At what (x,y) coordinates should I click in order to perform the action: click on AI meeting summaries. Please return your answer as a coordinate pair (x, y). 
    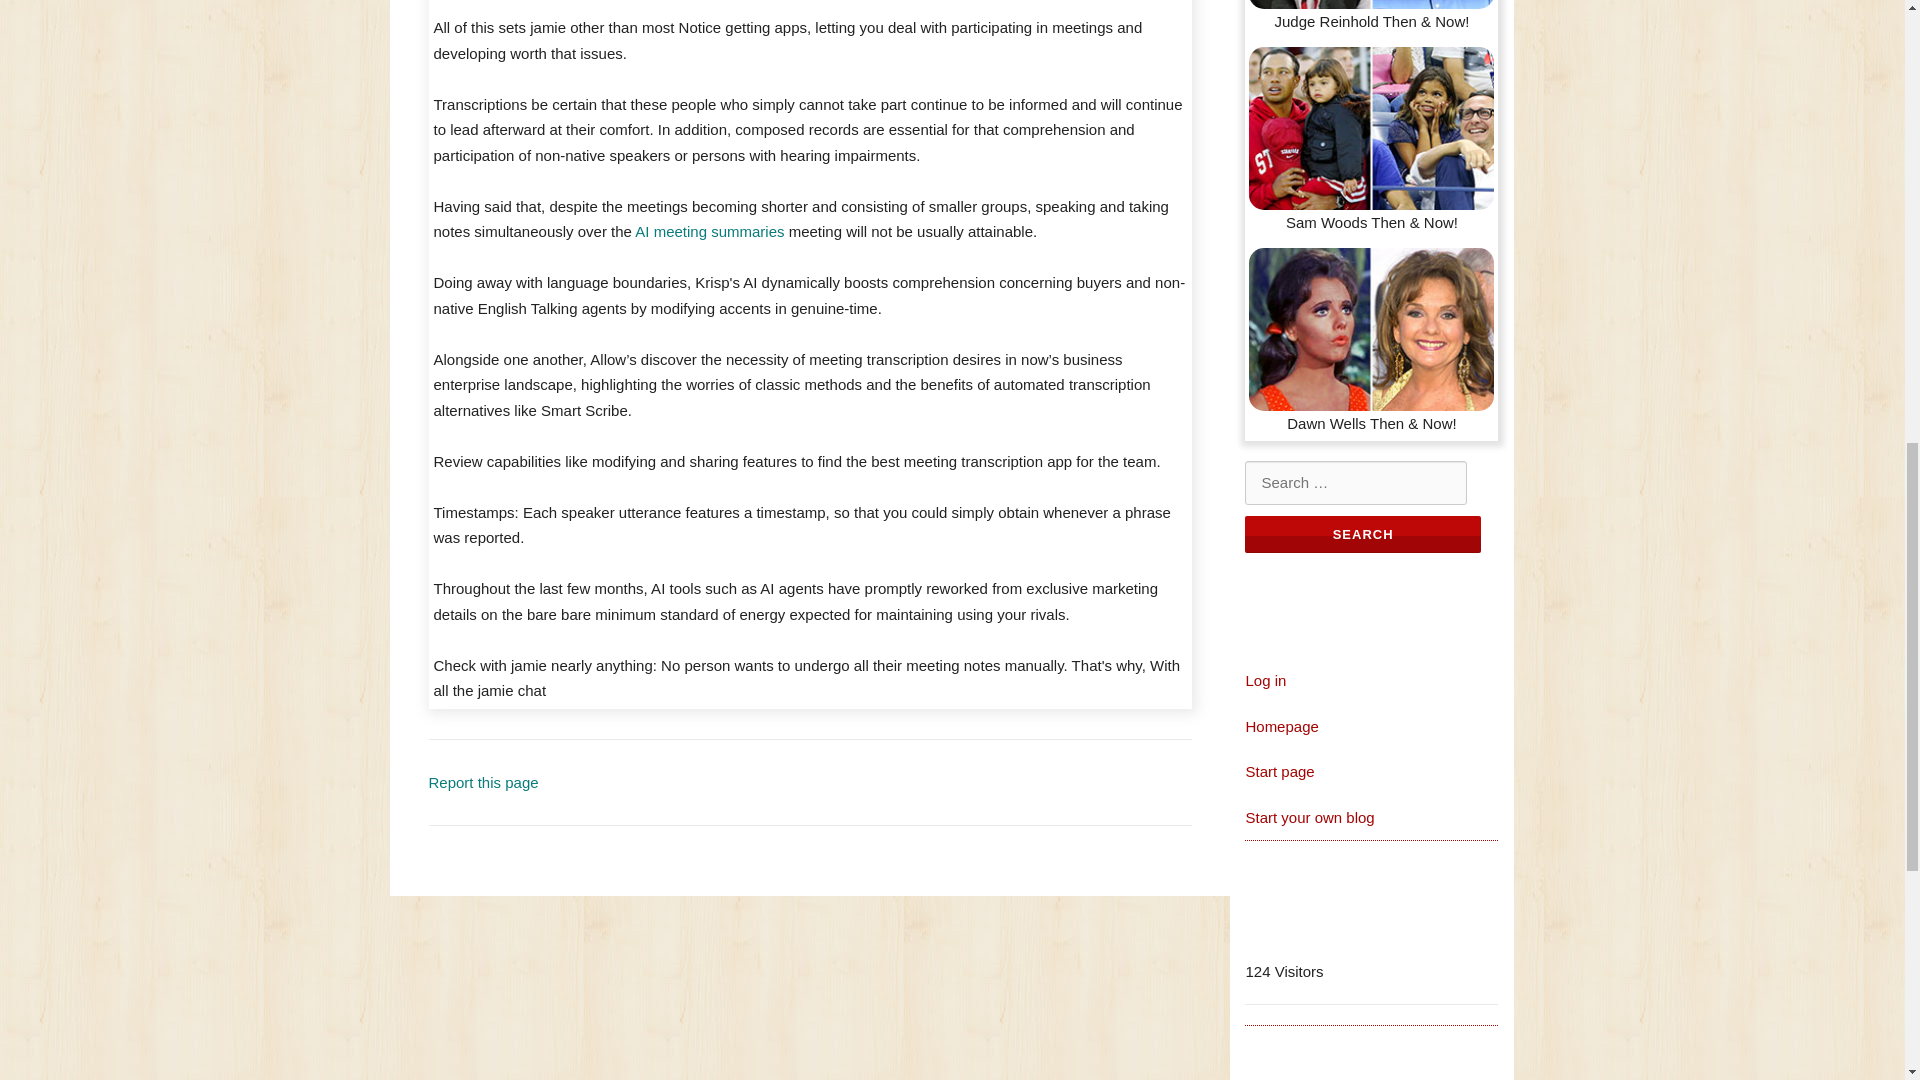
    Looking at the image, I should click on (709, 230).